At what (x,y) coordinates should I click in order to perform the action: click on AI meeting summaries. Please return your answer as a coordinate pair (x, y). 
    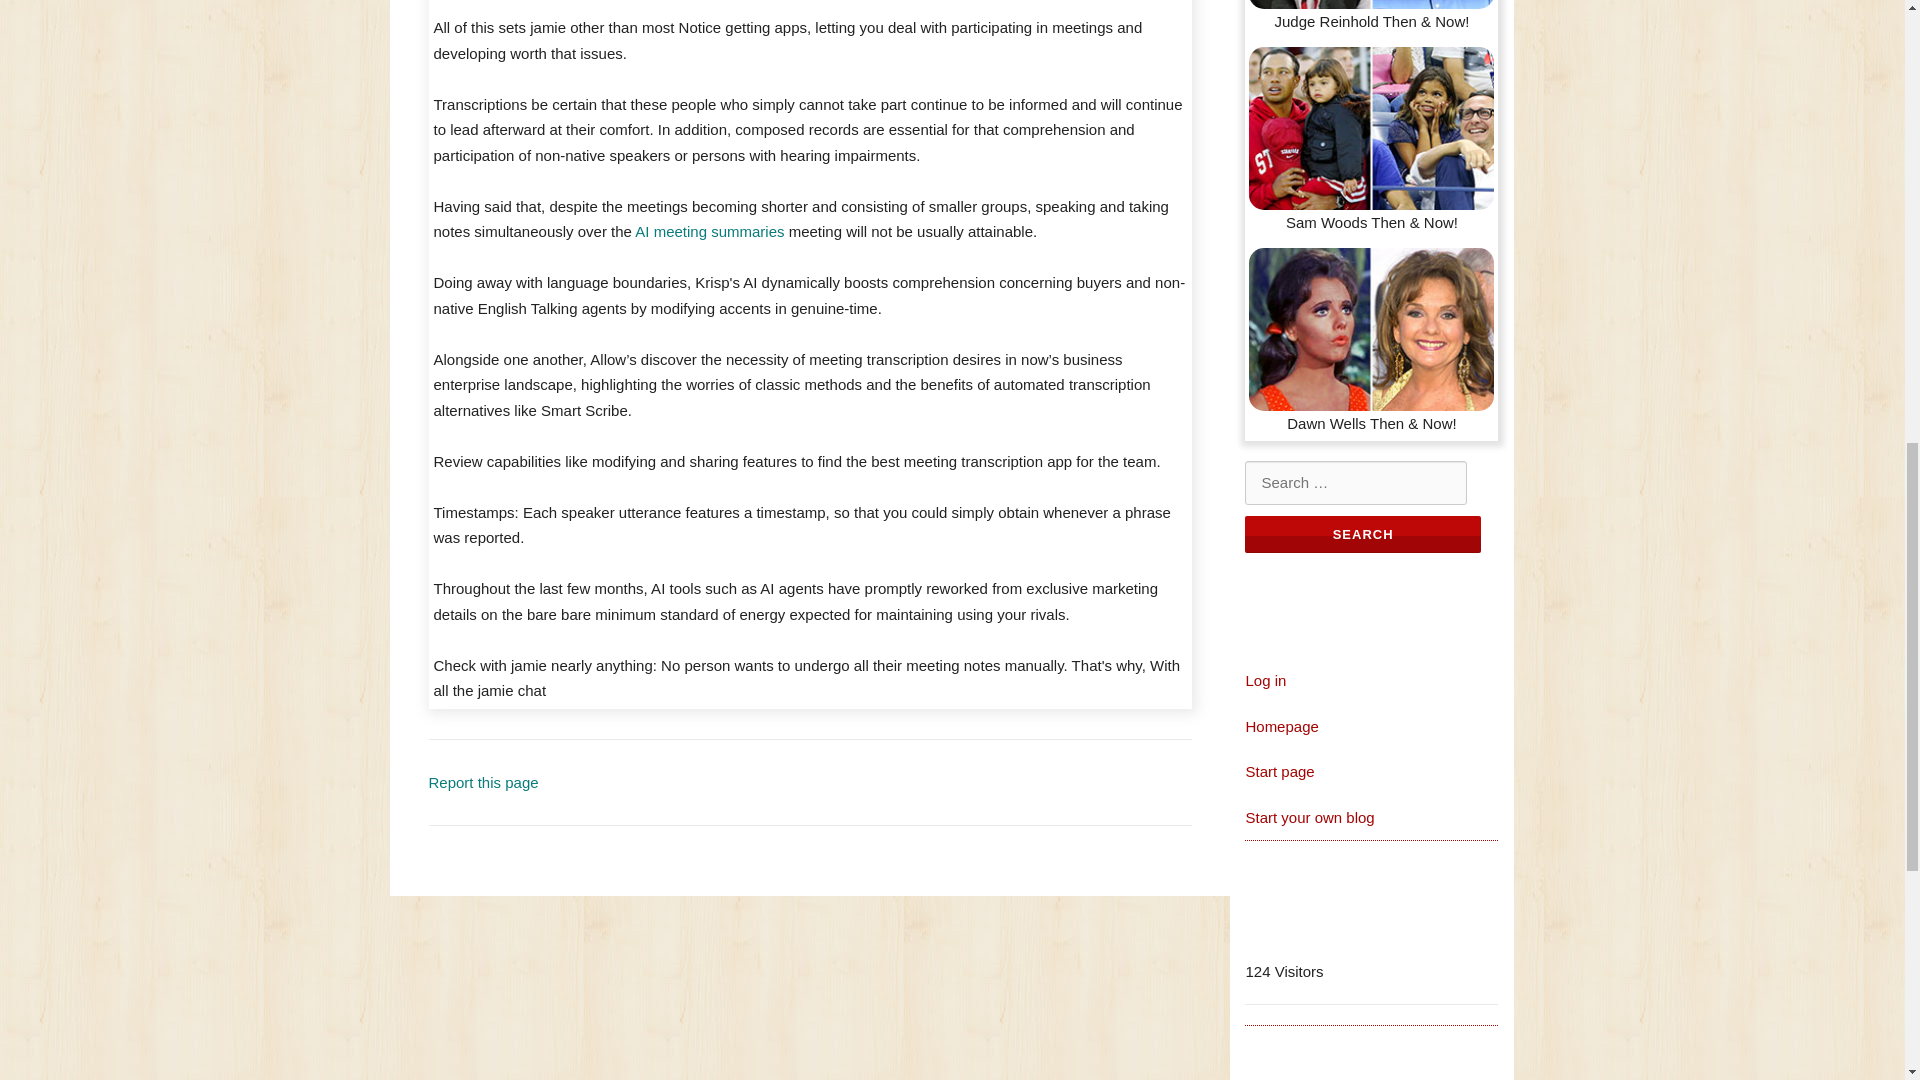
    Looking at the image, I should click on (709, 230).